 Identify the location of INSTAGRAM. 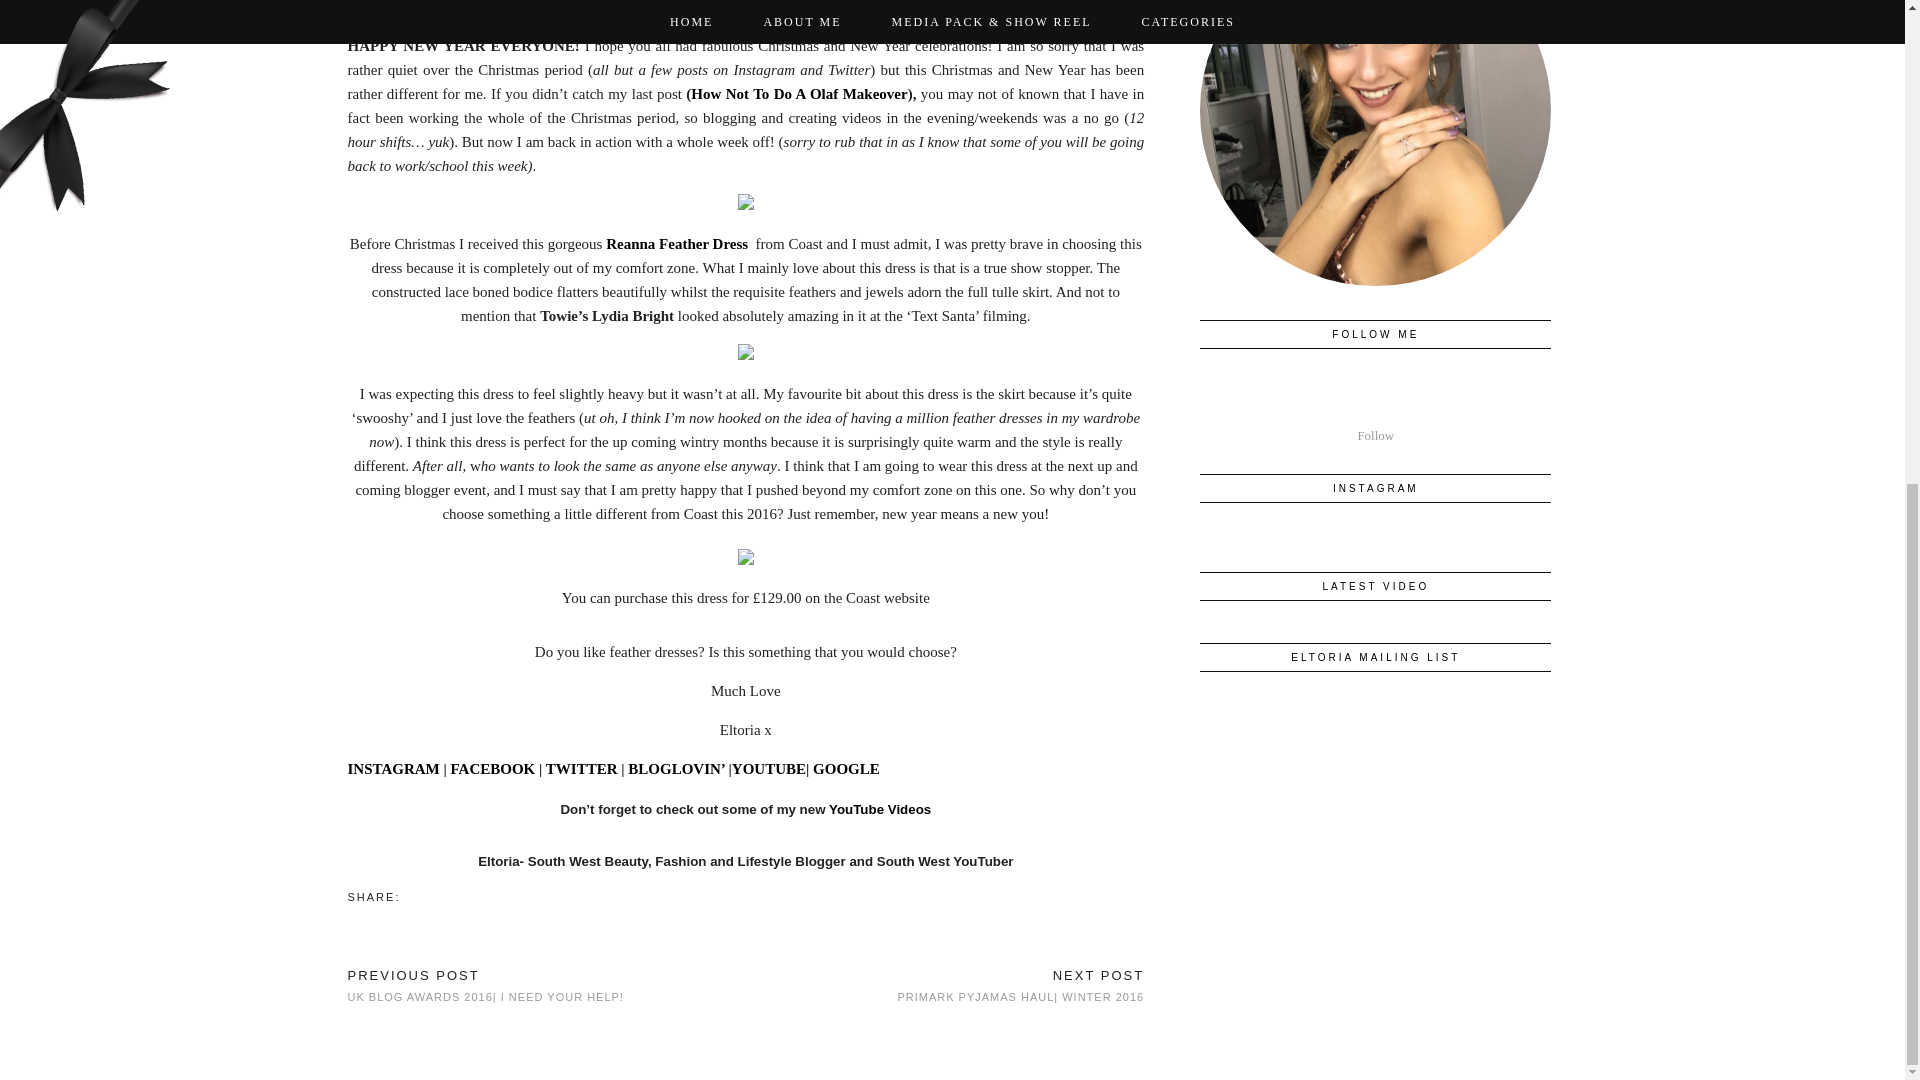
(393, 768).